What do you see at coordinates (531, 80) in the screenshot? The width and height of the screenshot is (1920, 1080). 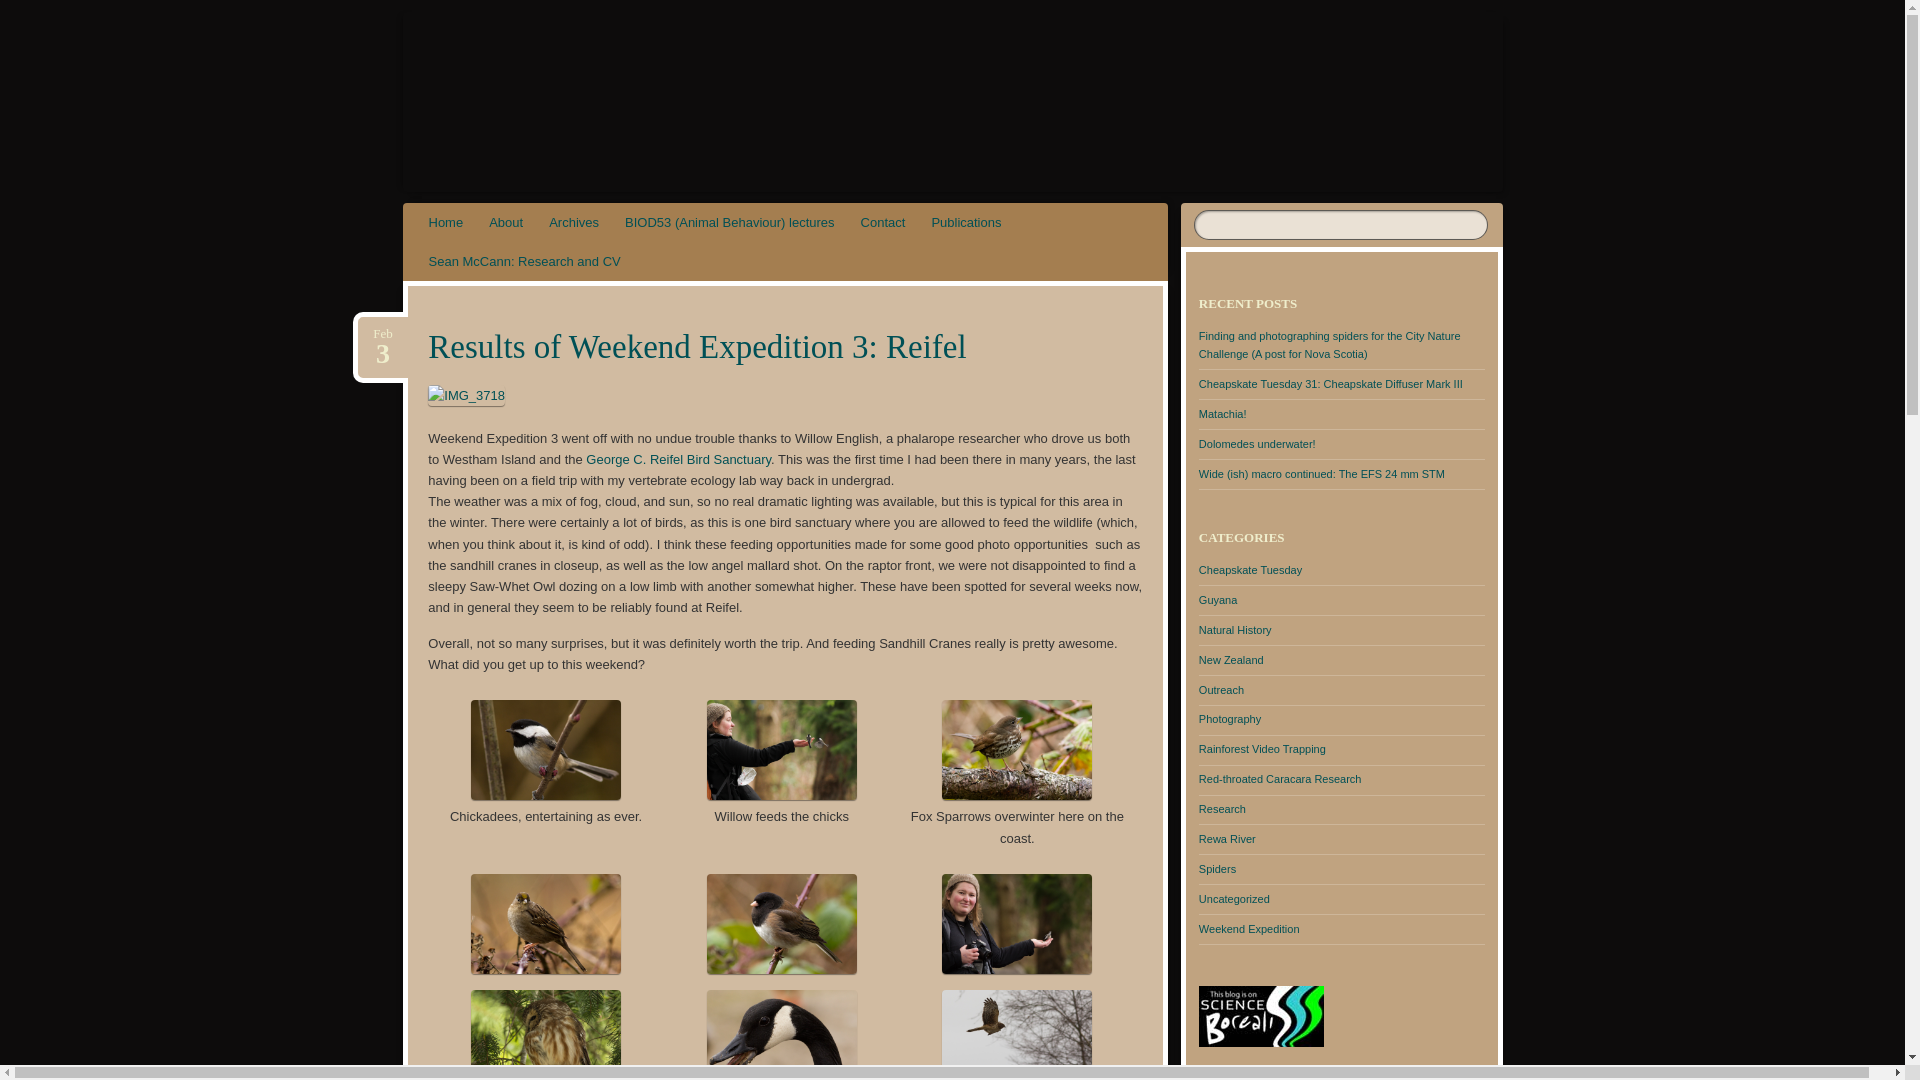 I see `Home` at bounding box center [531, 80].